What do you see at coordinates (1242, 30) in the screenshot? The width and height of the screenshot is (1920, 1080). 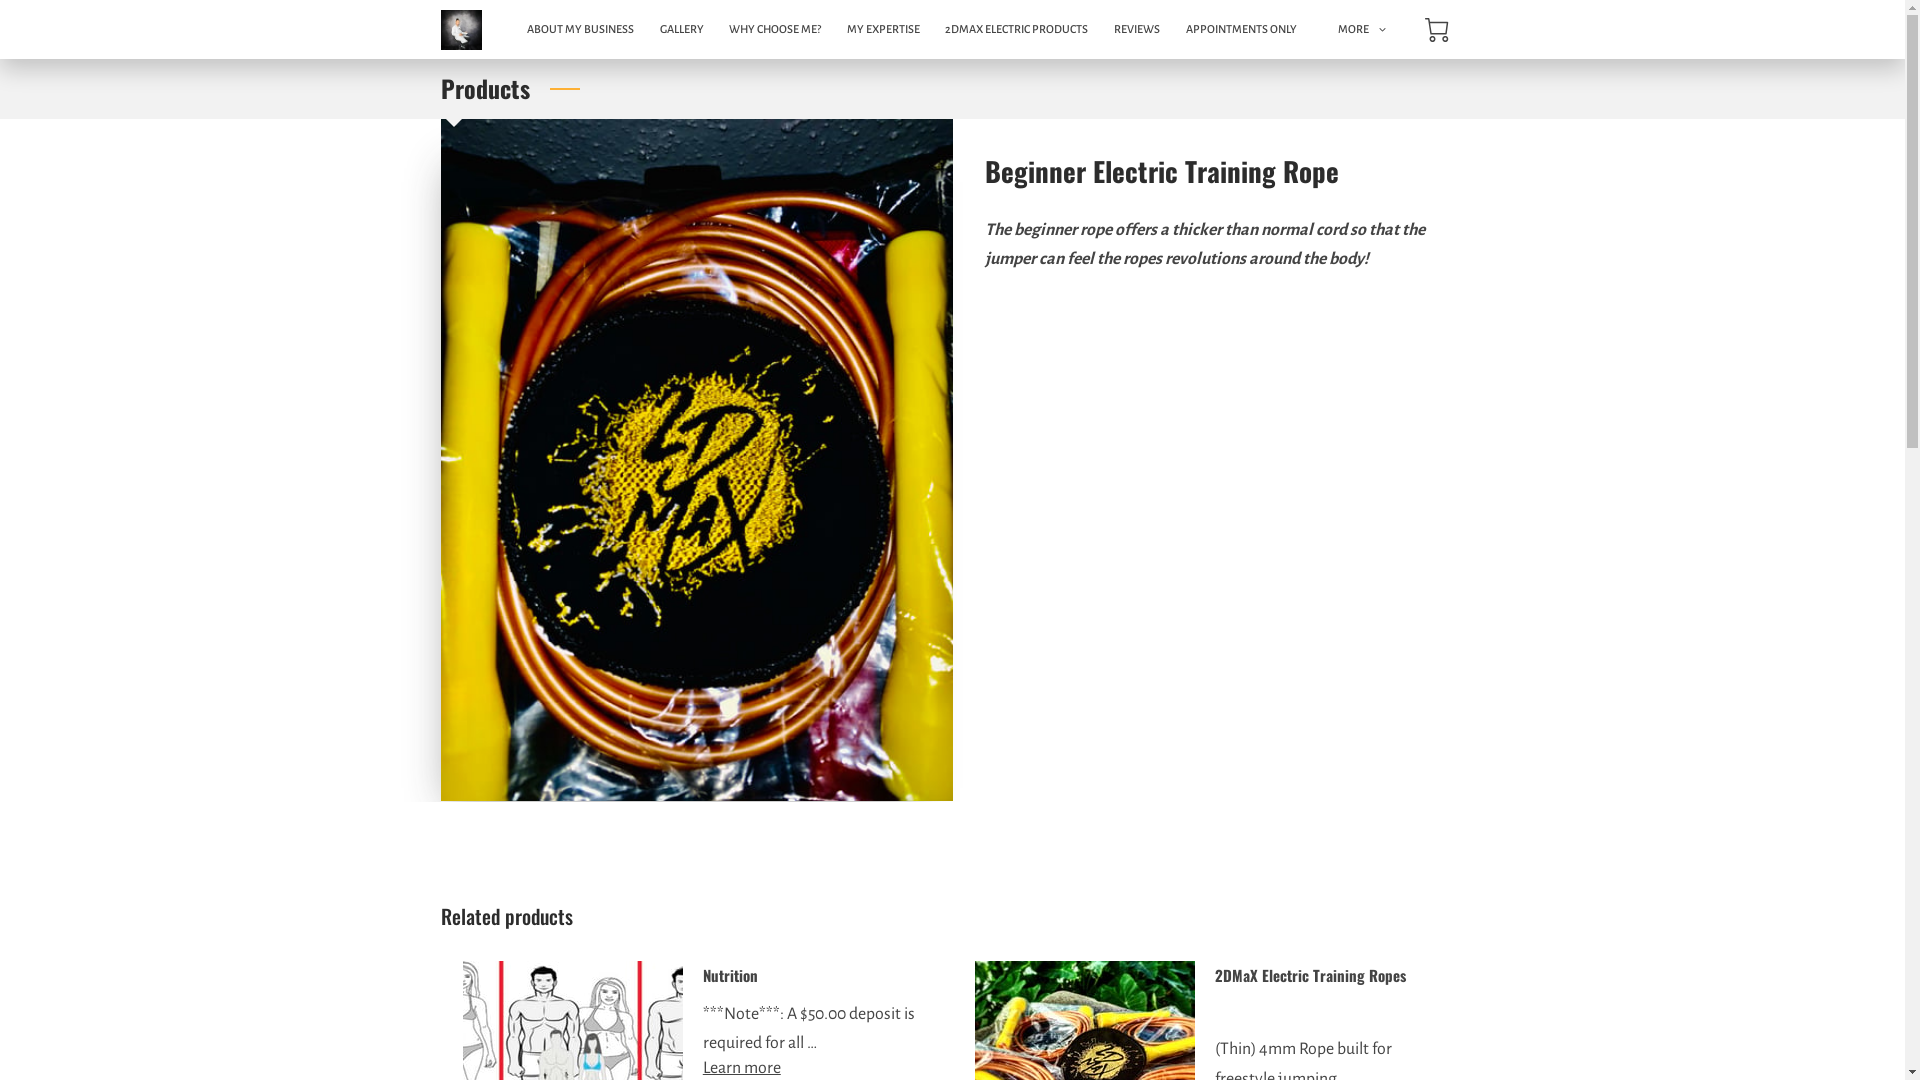 I see `APPOINTMENTS ONLY` at bounding box center [1242, 30].